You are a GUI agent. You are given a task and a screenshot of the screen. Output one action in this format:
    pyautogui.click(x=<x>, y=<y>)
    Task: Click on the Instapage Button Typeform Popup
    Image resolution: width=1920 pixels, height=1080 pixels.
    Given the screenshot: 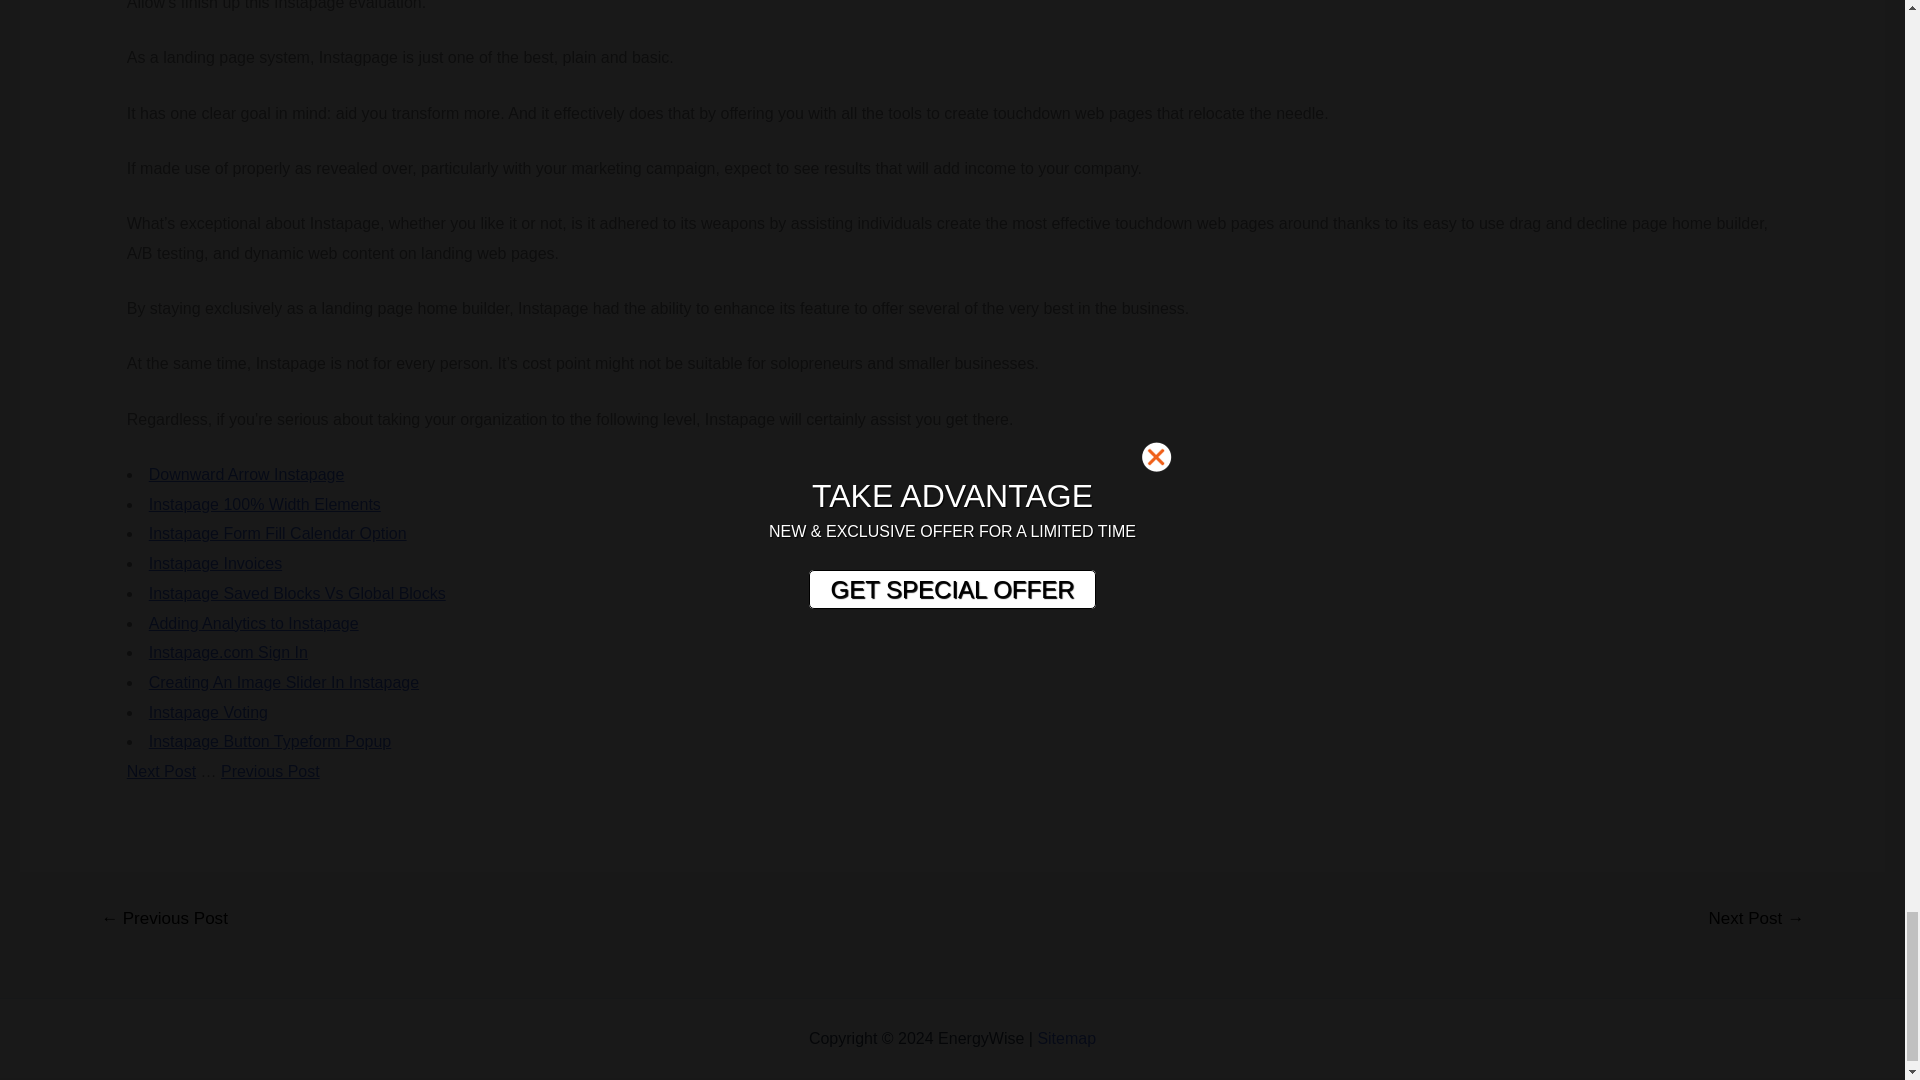 What is the action you would take?
    pyautogui.click(x=270, y=741)
    